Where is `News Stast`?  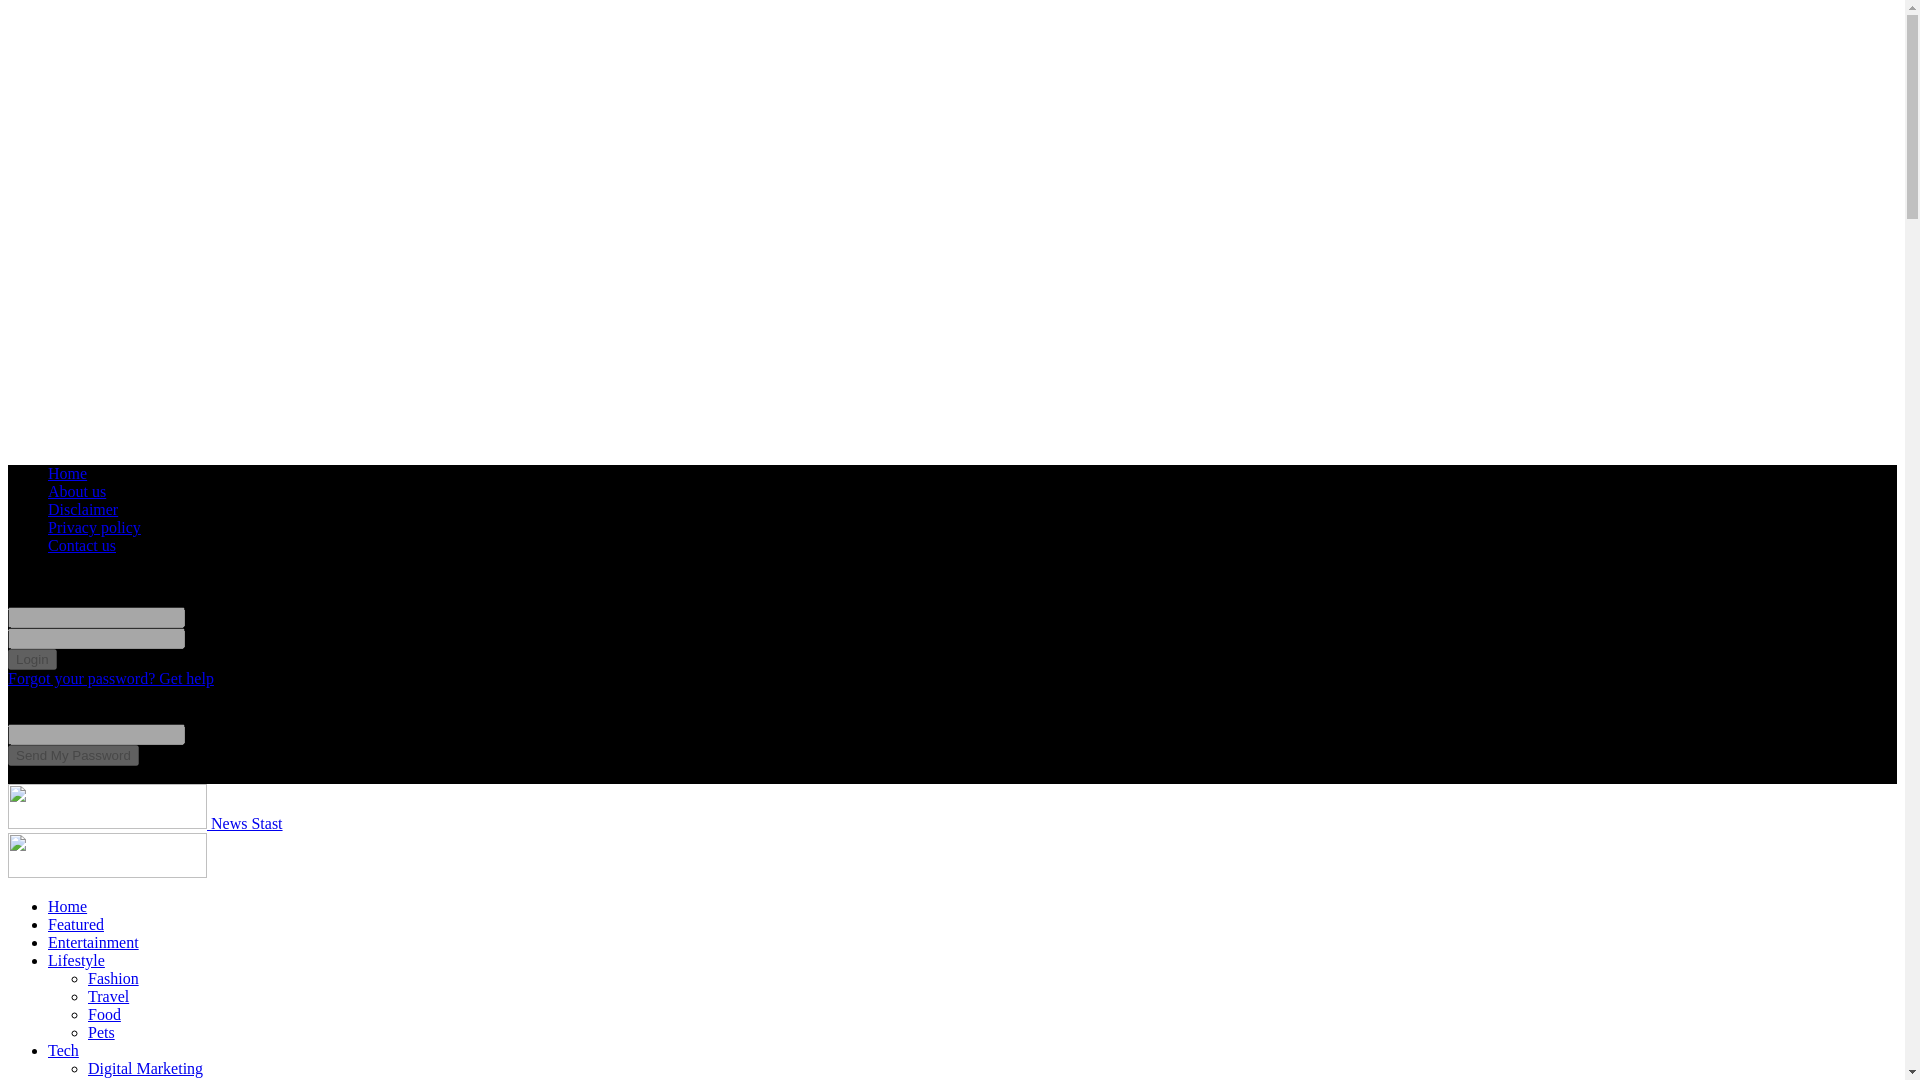
News Stast is located at coordinates (144, 823).